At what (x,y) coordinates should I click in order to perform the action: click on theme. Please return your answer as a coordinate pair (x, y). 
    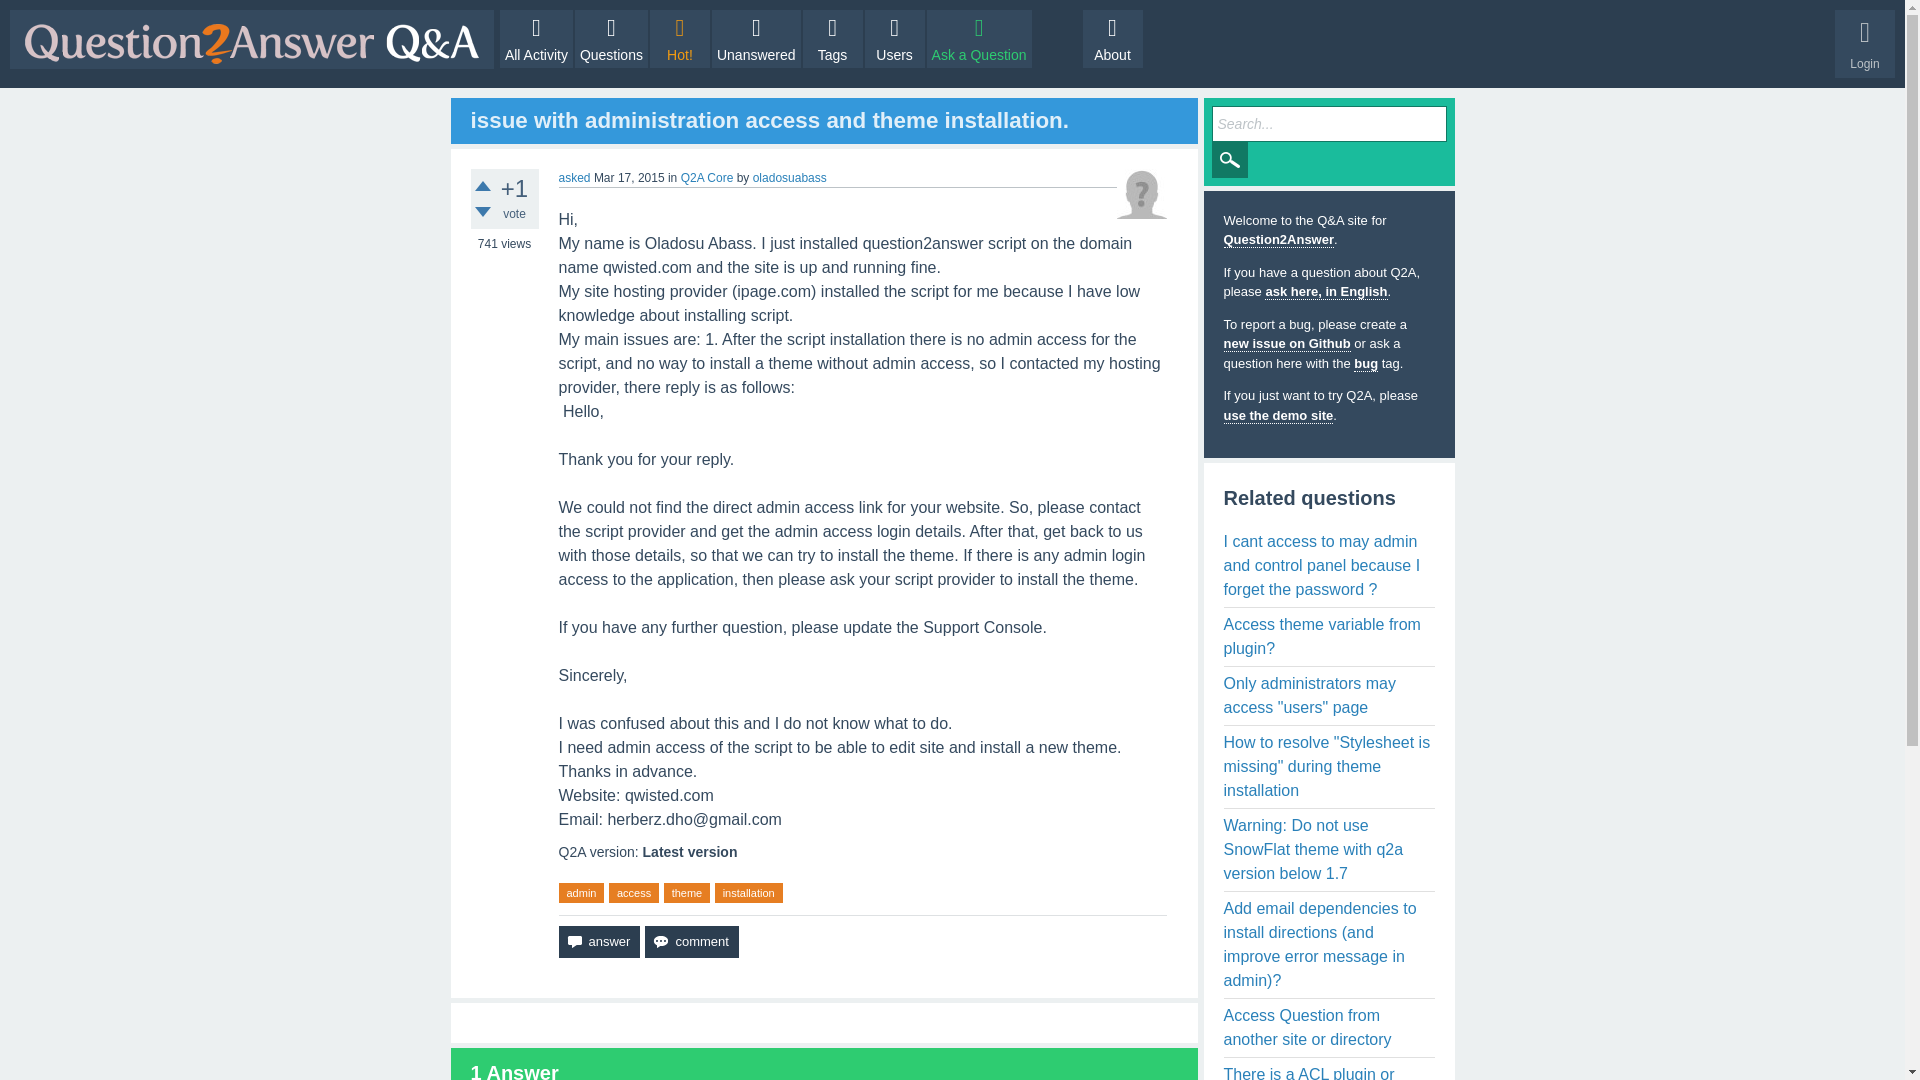
    Looking at the image, I should click on (687, 893).